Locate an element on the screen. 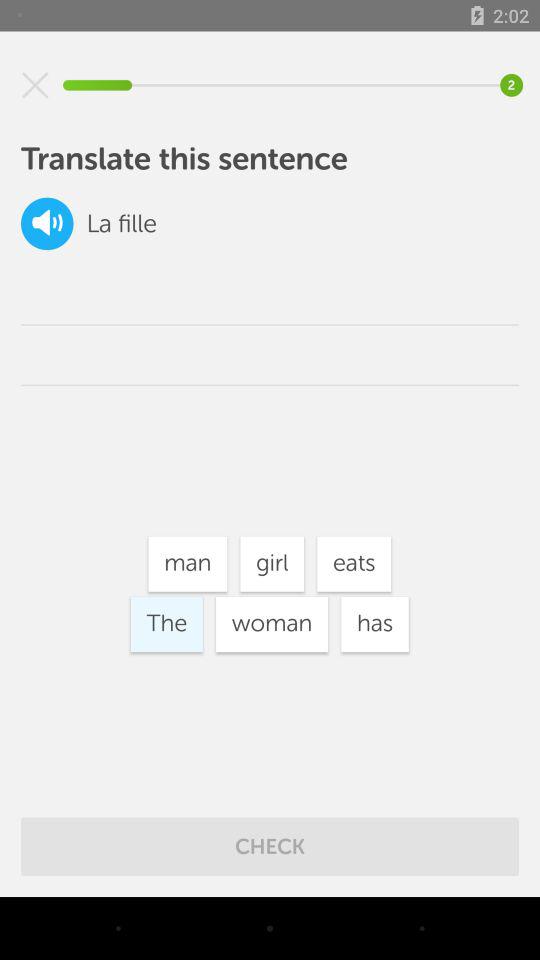 The width and height of the screenshot is (540, 960). select the icon next to the the item is located at coordinates (272, 624).